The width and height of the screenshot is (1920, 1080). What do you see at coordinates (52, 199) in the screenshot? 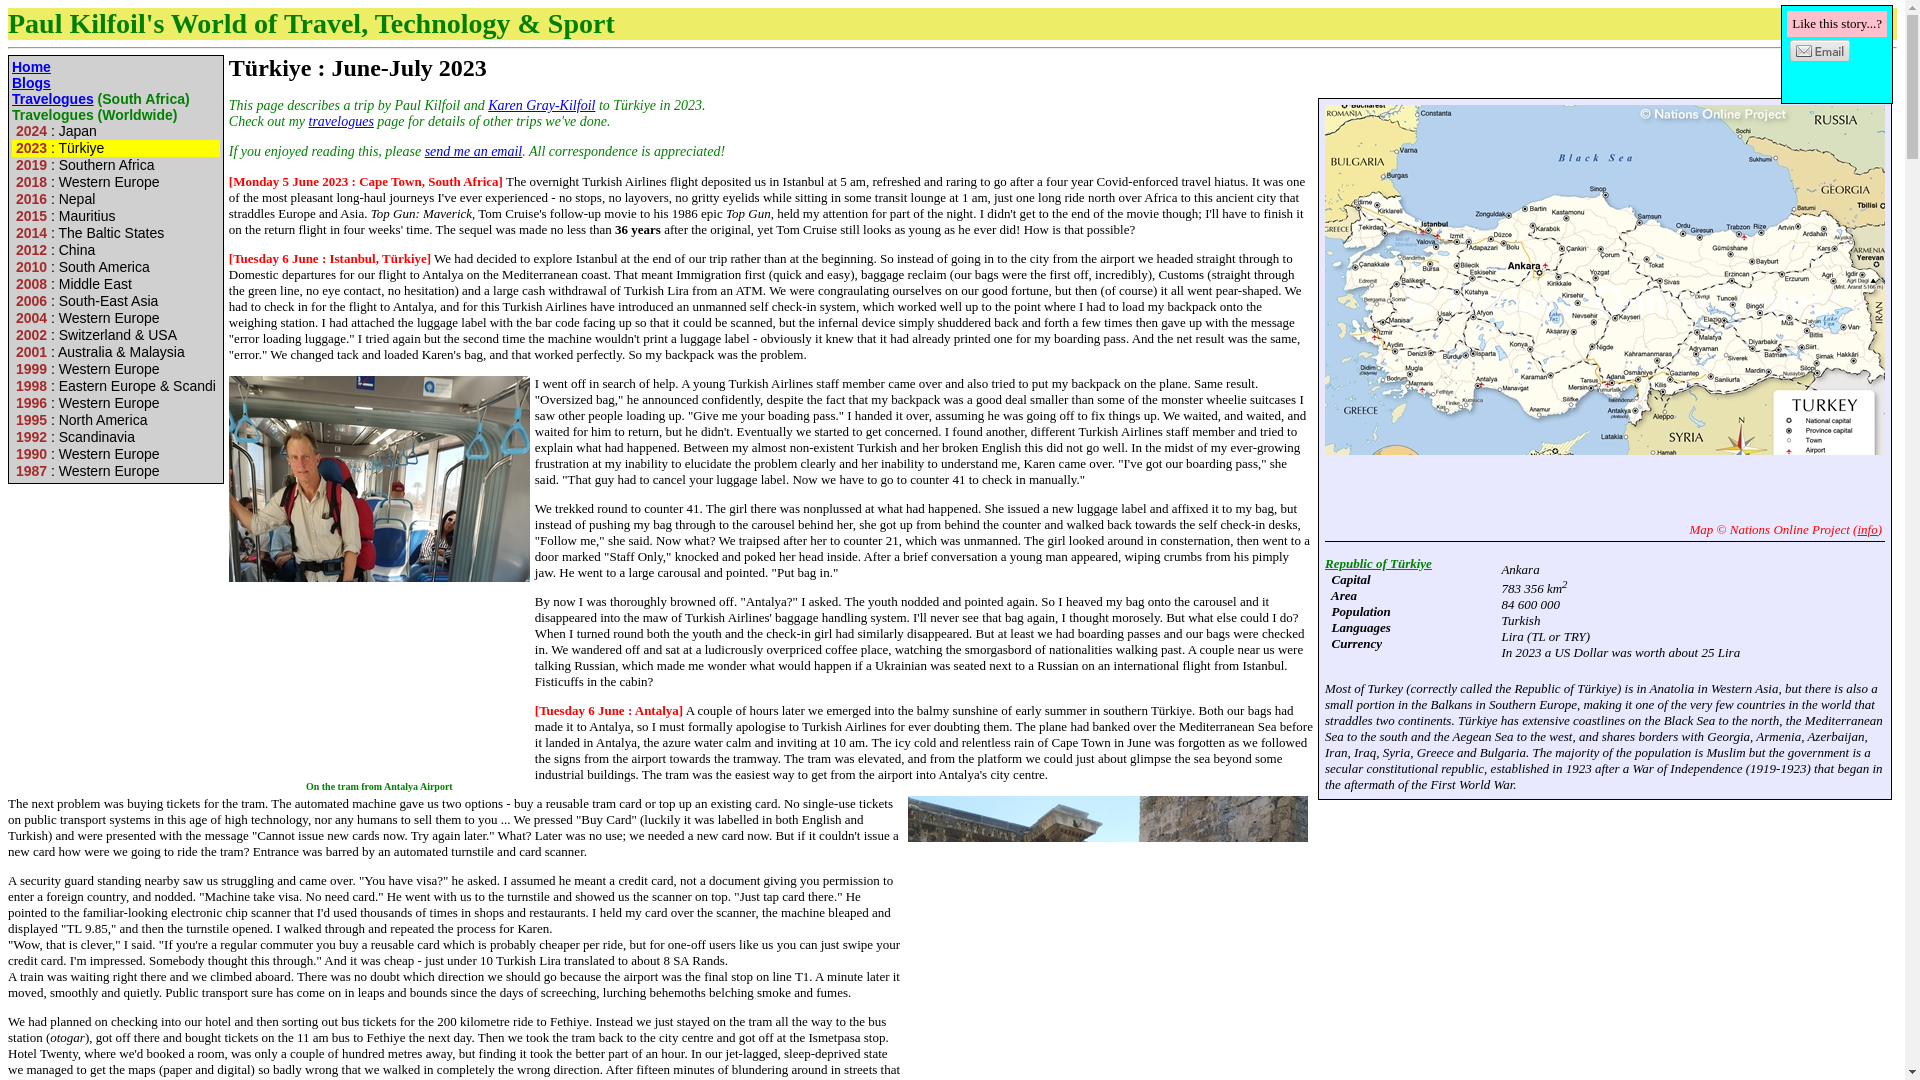
I see `Nepal` at bounding box center [52, 199].